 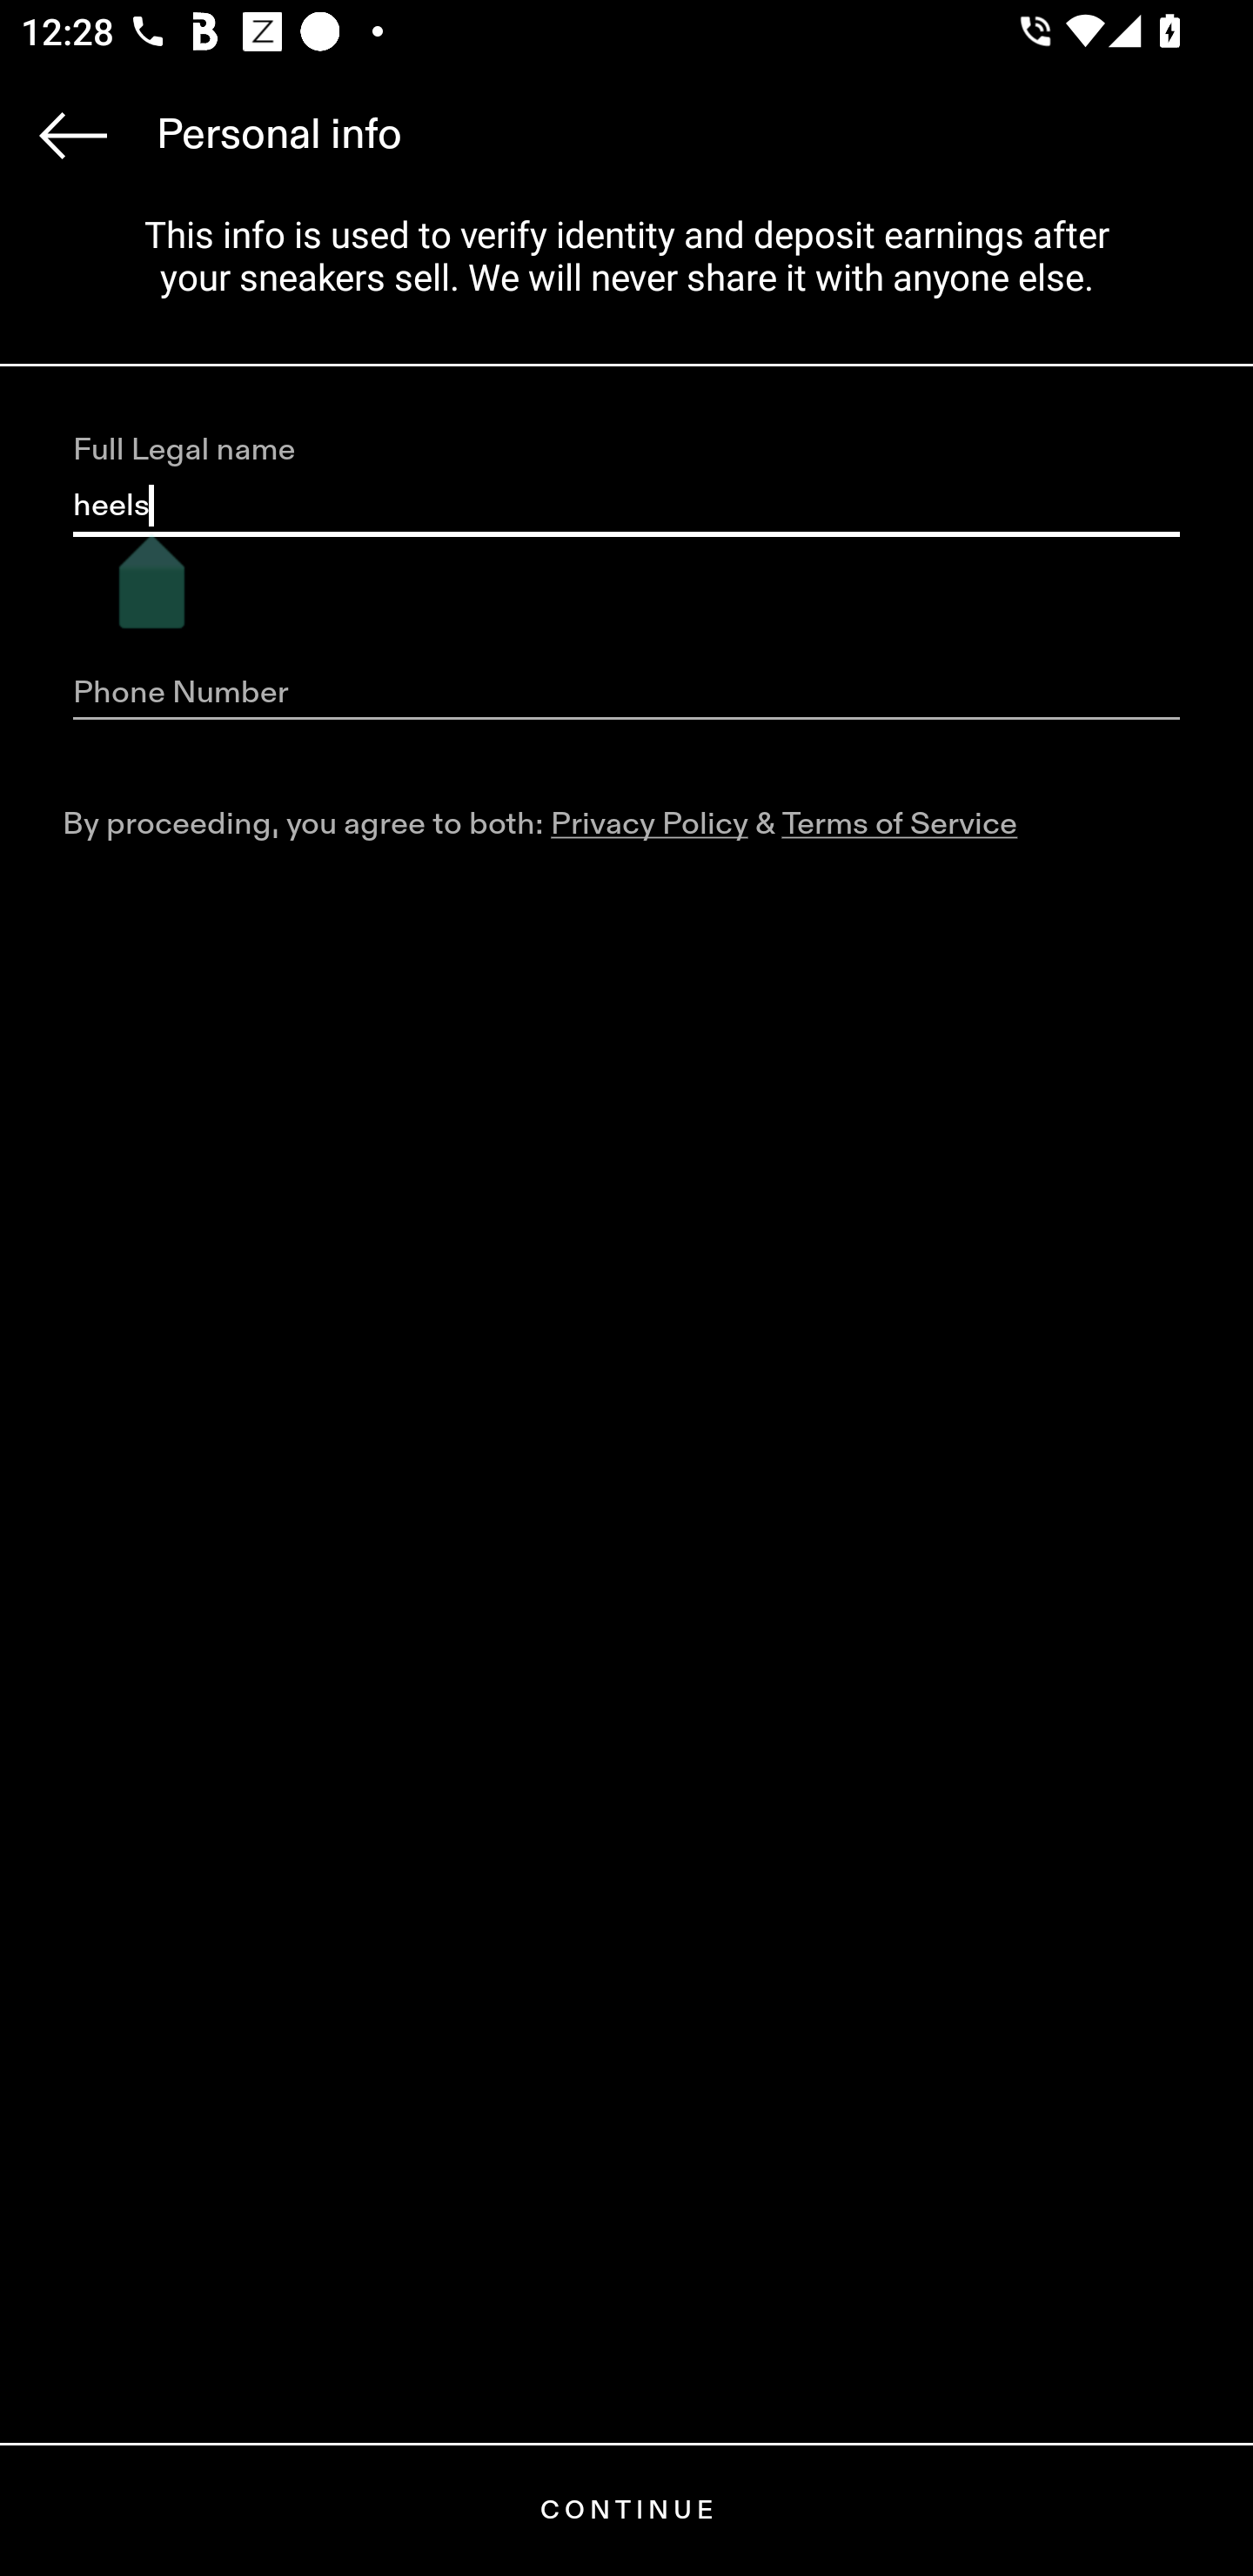 What do you see at coordinates (626, 2510) in the screenshot?
I see `CONTINUE` at bounding box center [626, 2510].